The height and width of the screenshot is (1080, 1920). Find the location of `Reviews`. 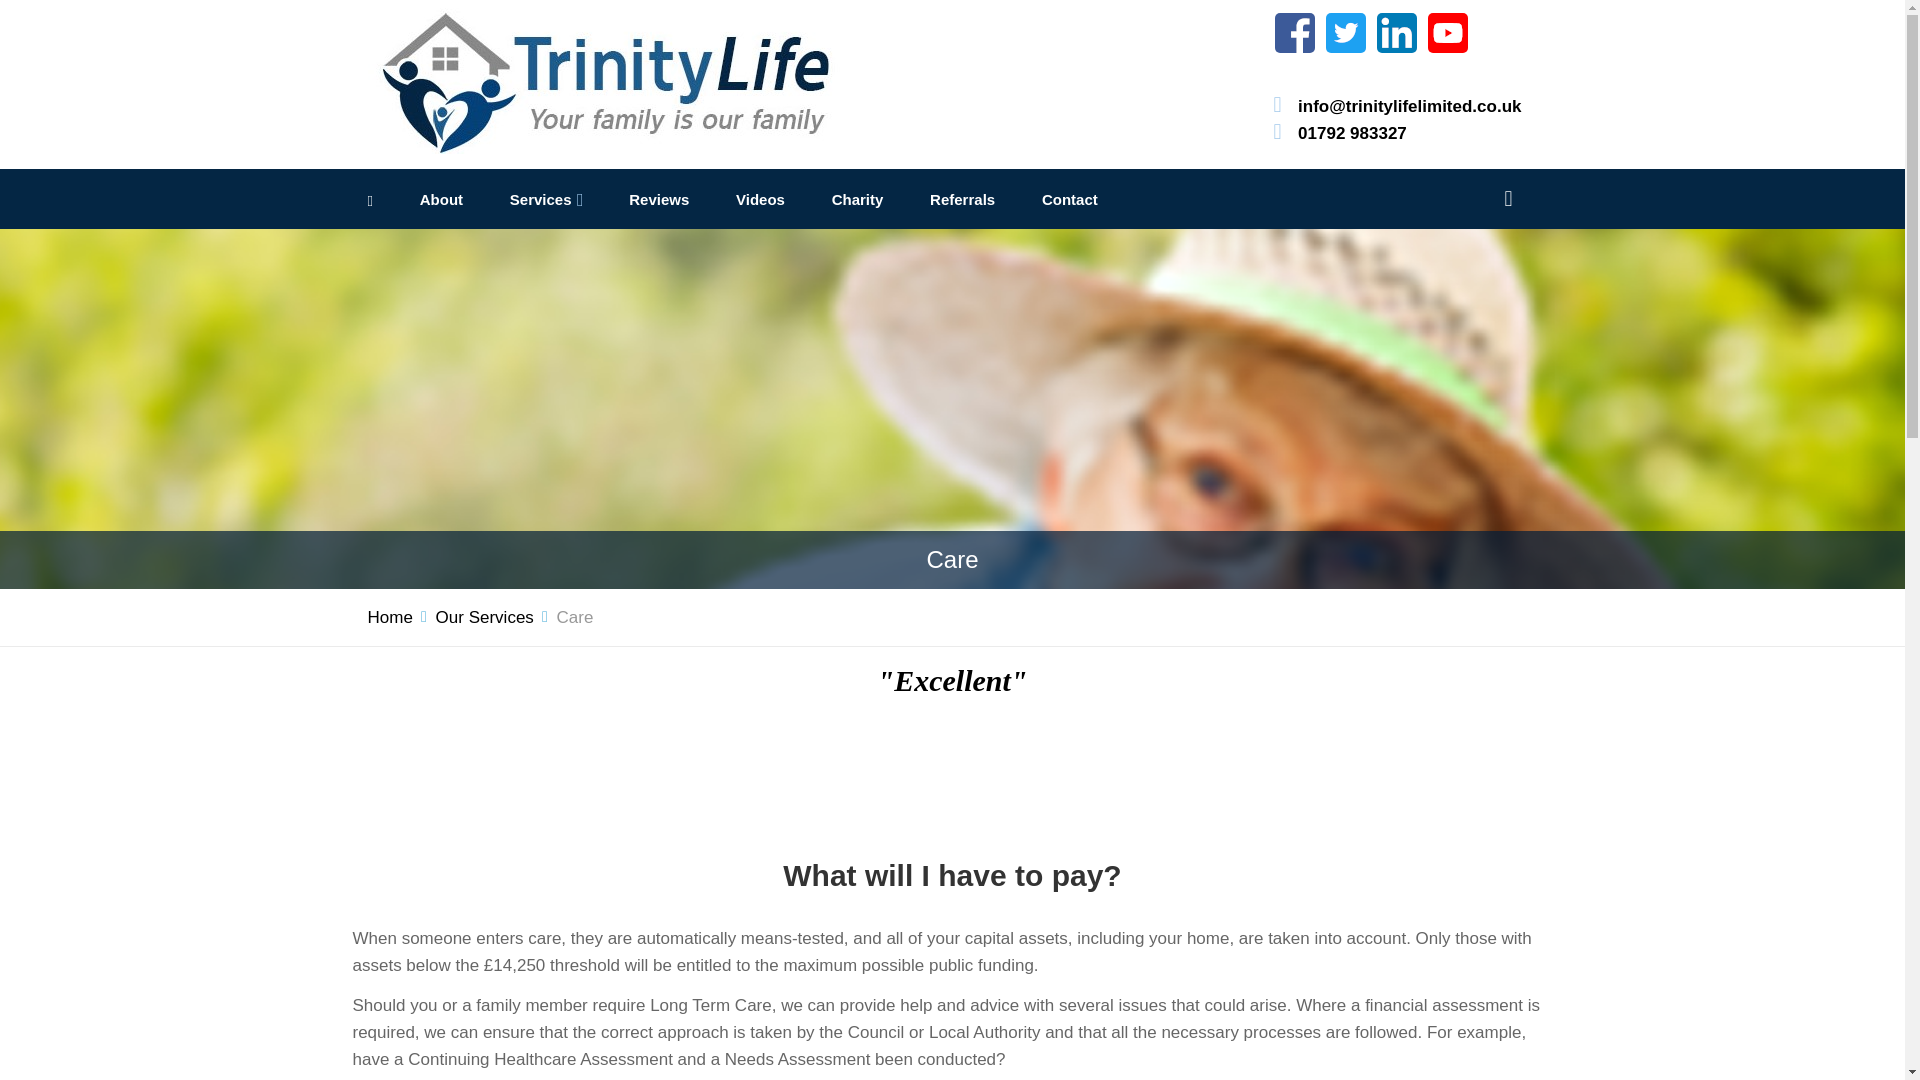

Reviews is located at coordinates (659, 200).